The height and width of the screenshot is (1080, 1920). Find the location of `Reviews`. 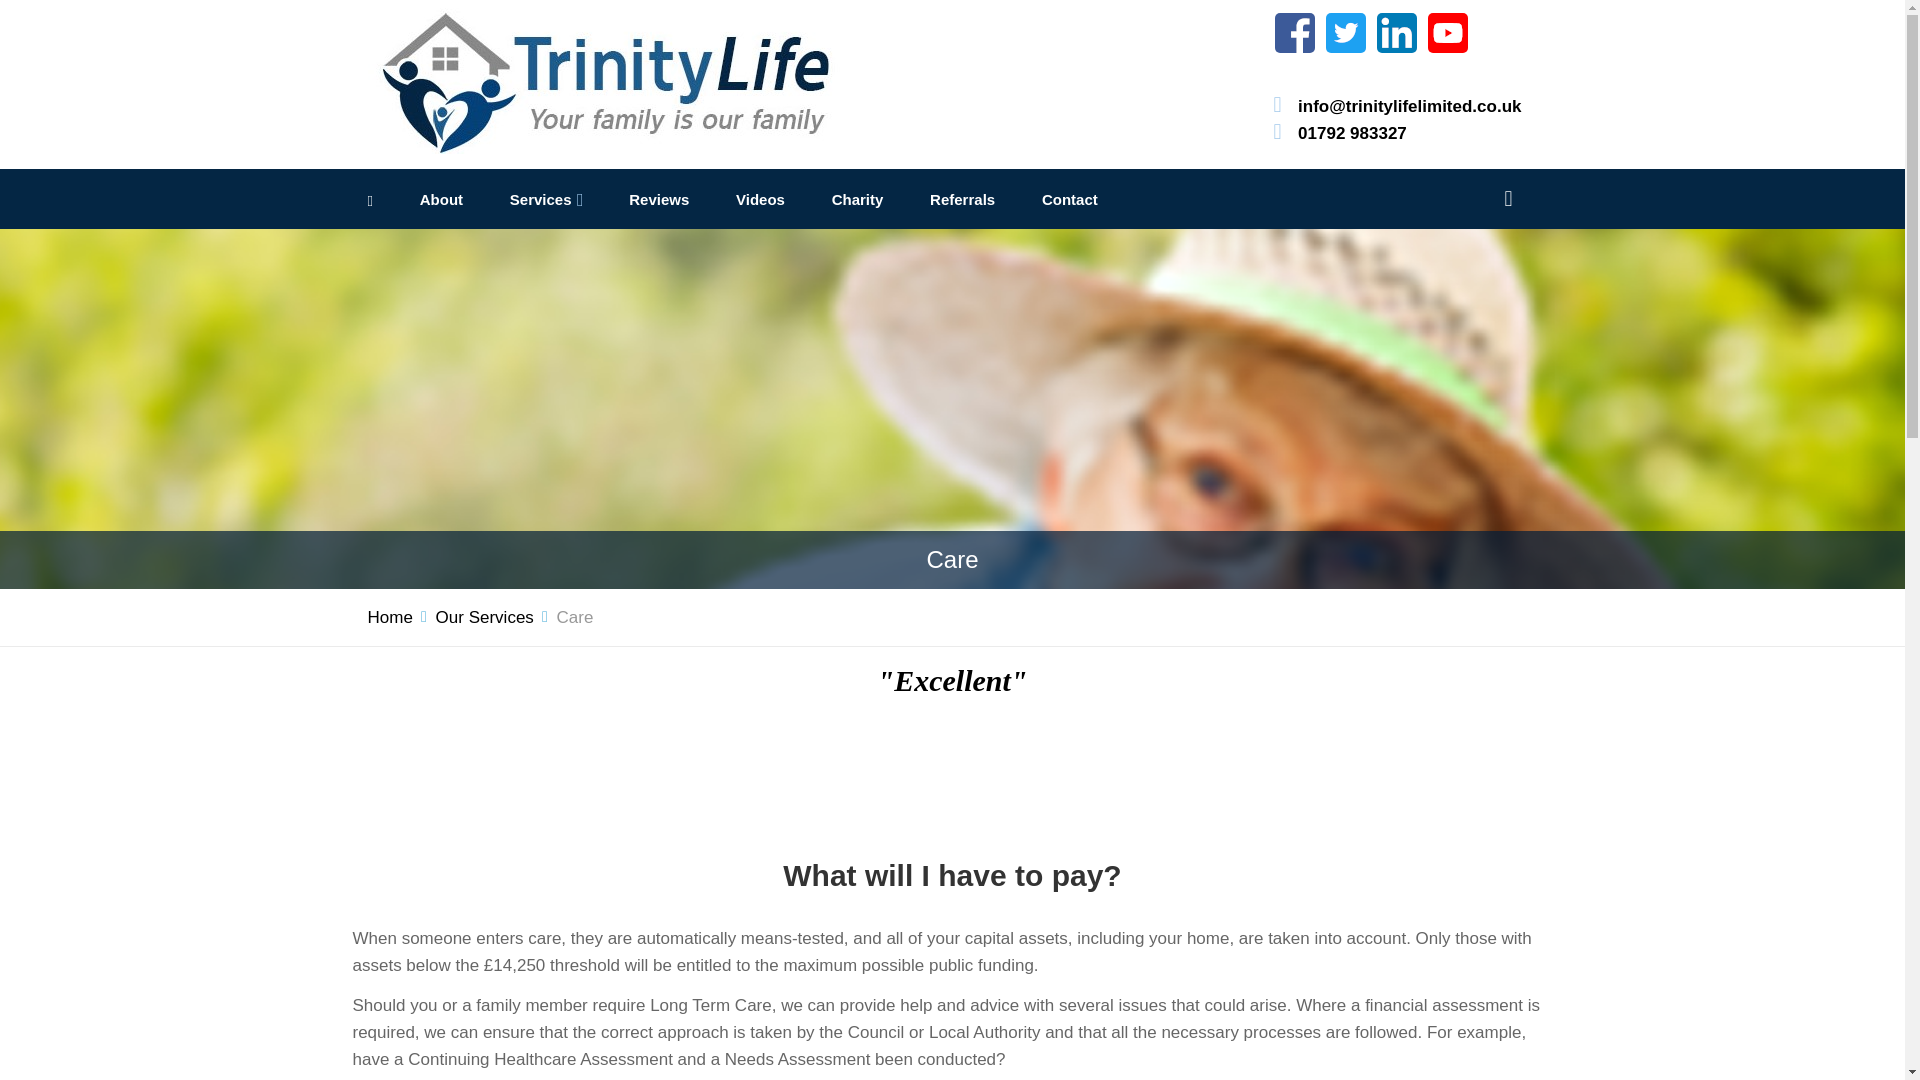

Reviews is located at coordinates (659, 200).